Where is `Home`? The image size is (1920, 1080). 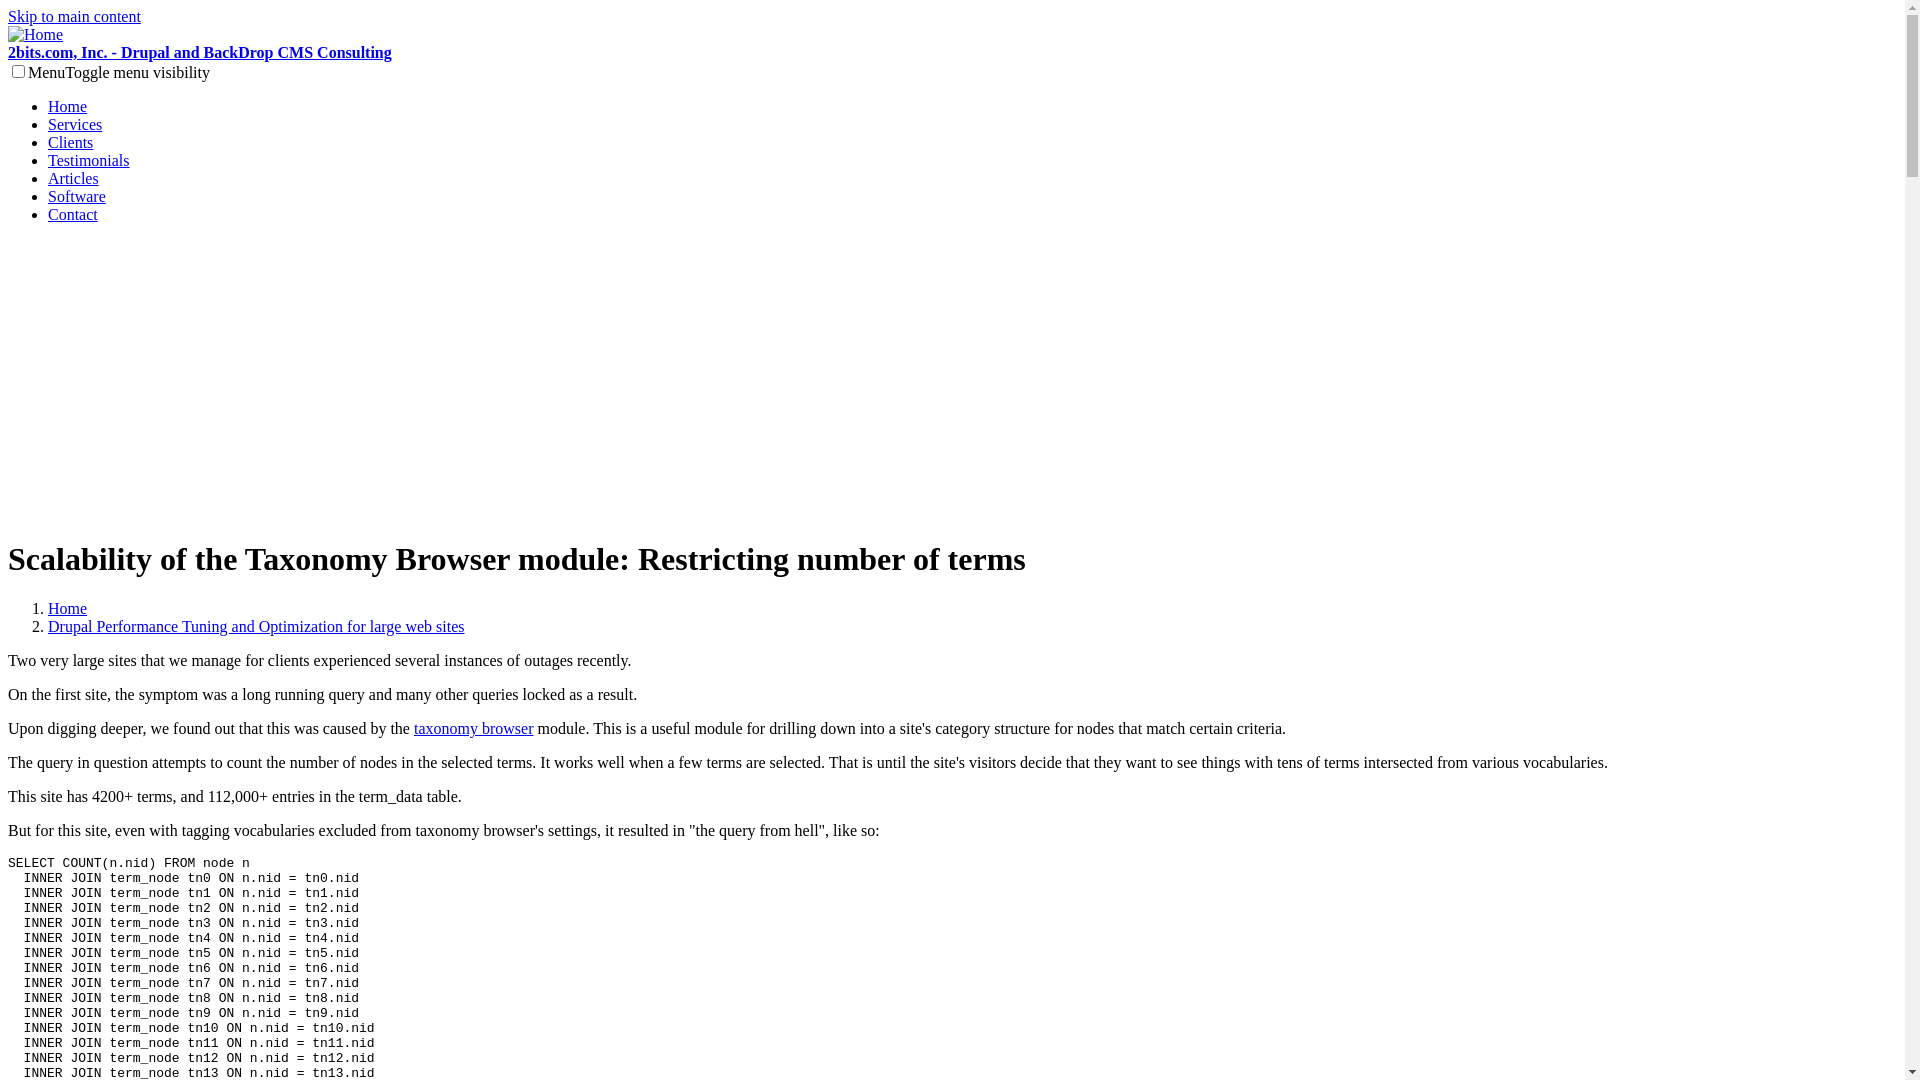 Home is located at coordinates (68, 608).